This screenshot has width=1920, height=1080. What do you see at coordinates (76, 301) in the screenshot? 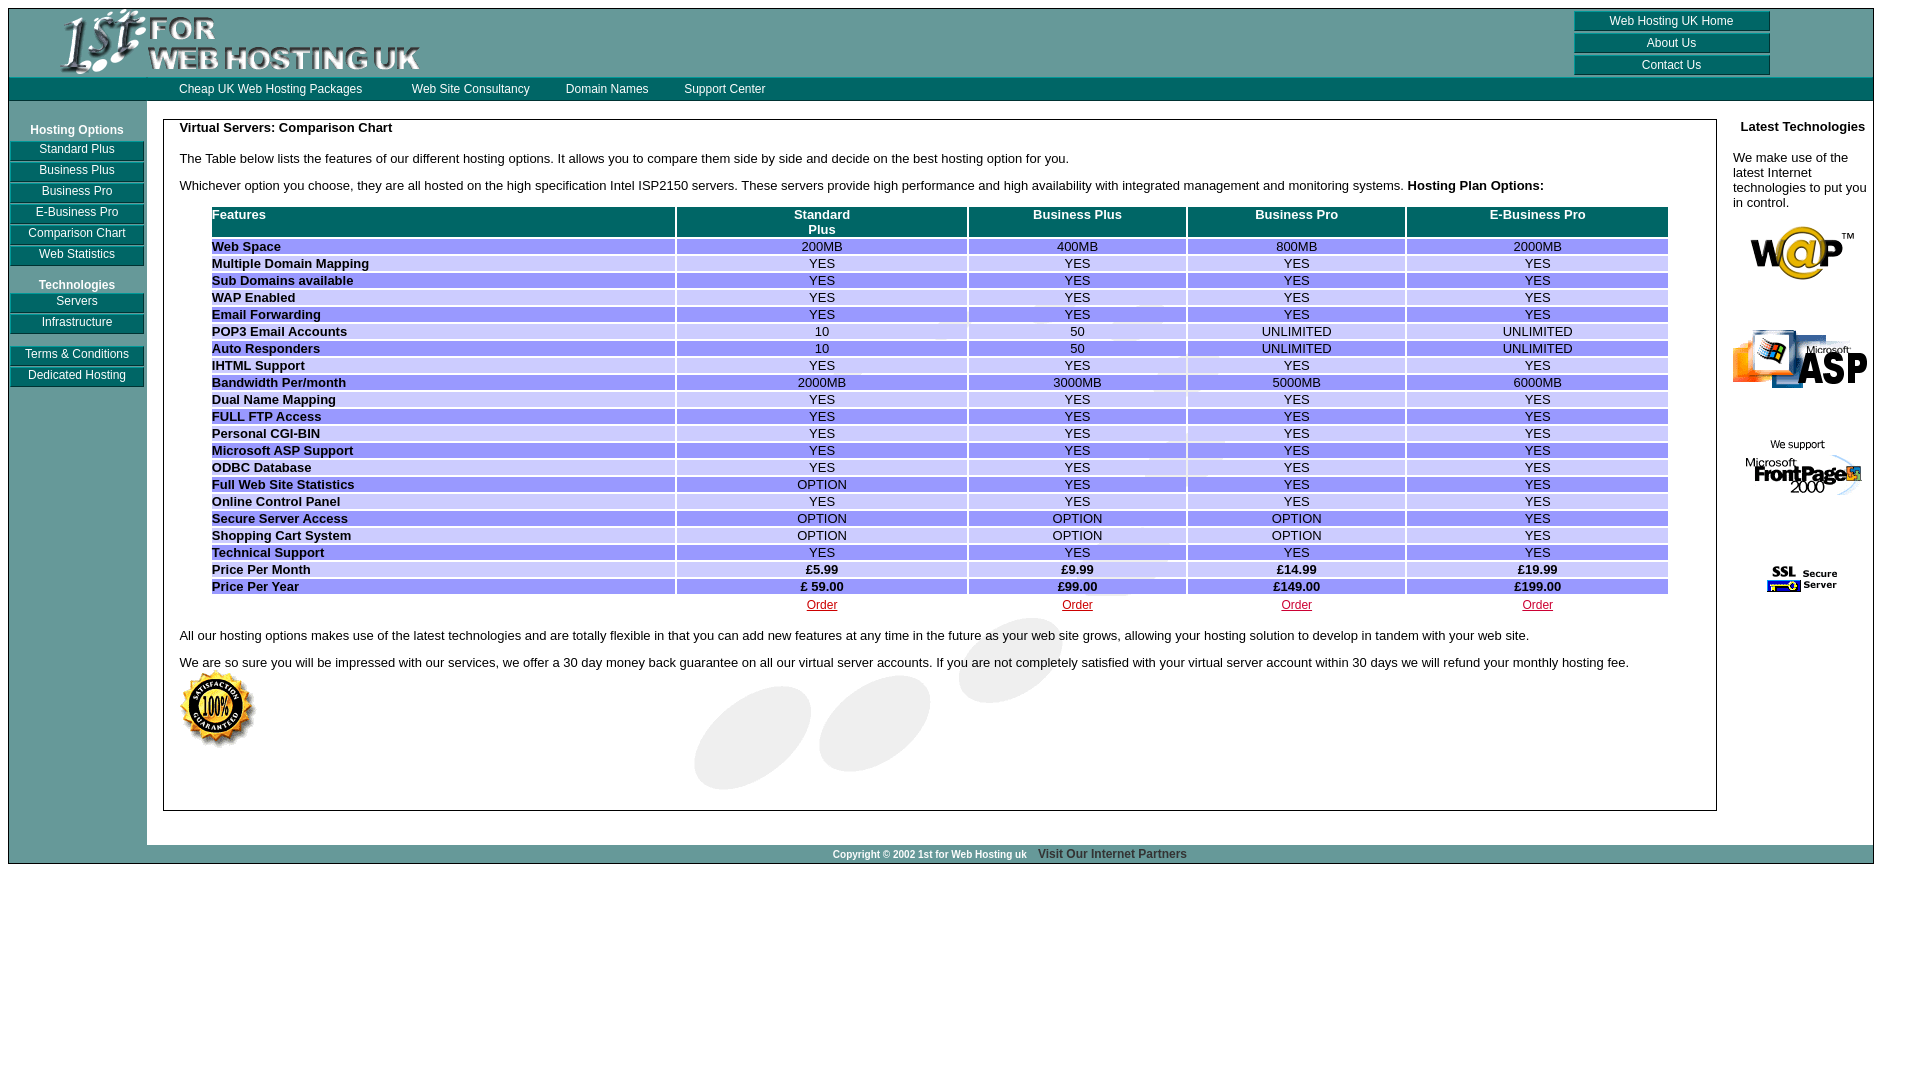
I see `Servers` at bounding box center [76, 301].